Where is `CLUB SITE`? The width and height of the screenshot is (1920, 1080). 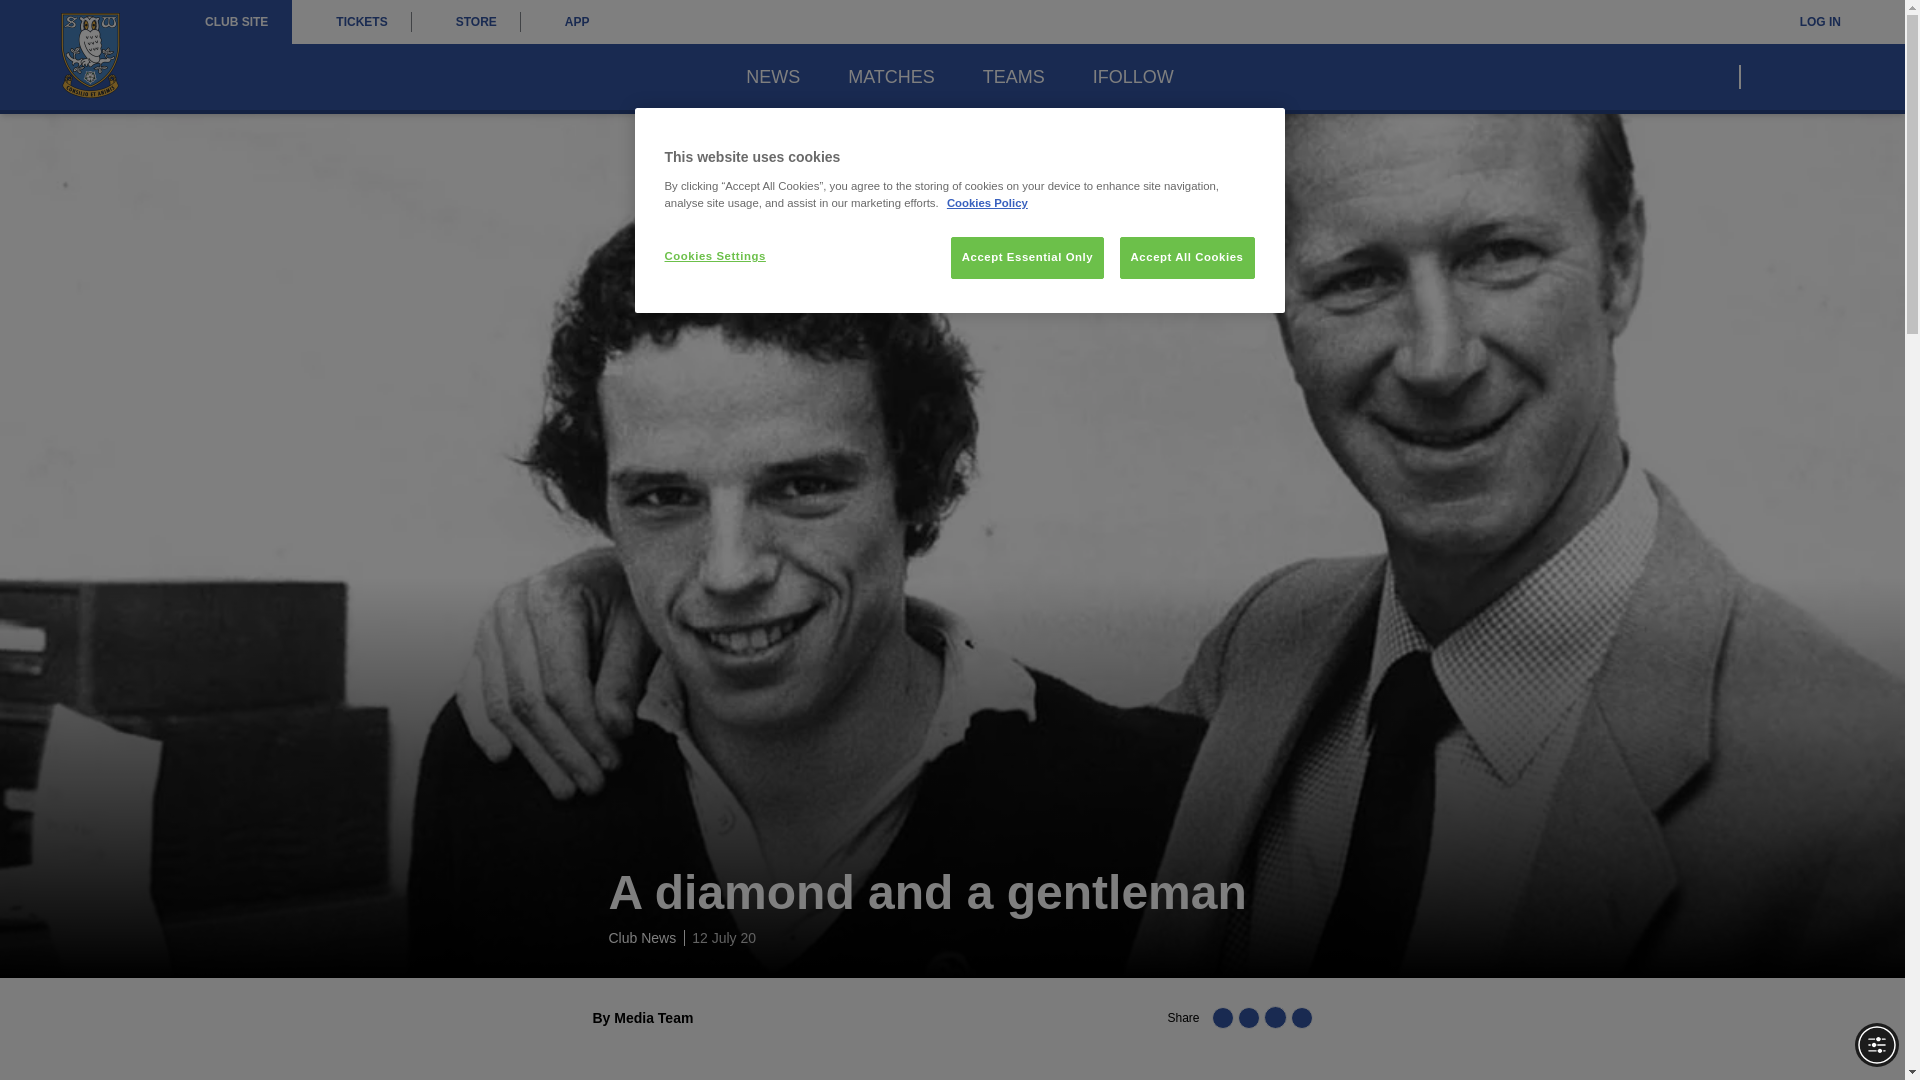
CLUB SITE is located at coordinates (236, 22).